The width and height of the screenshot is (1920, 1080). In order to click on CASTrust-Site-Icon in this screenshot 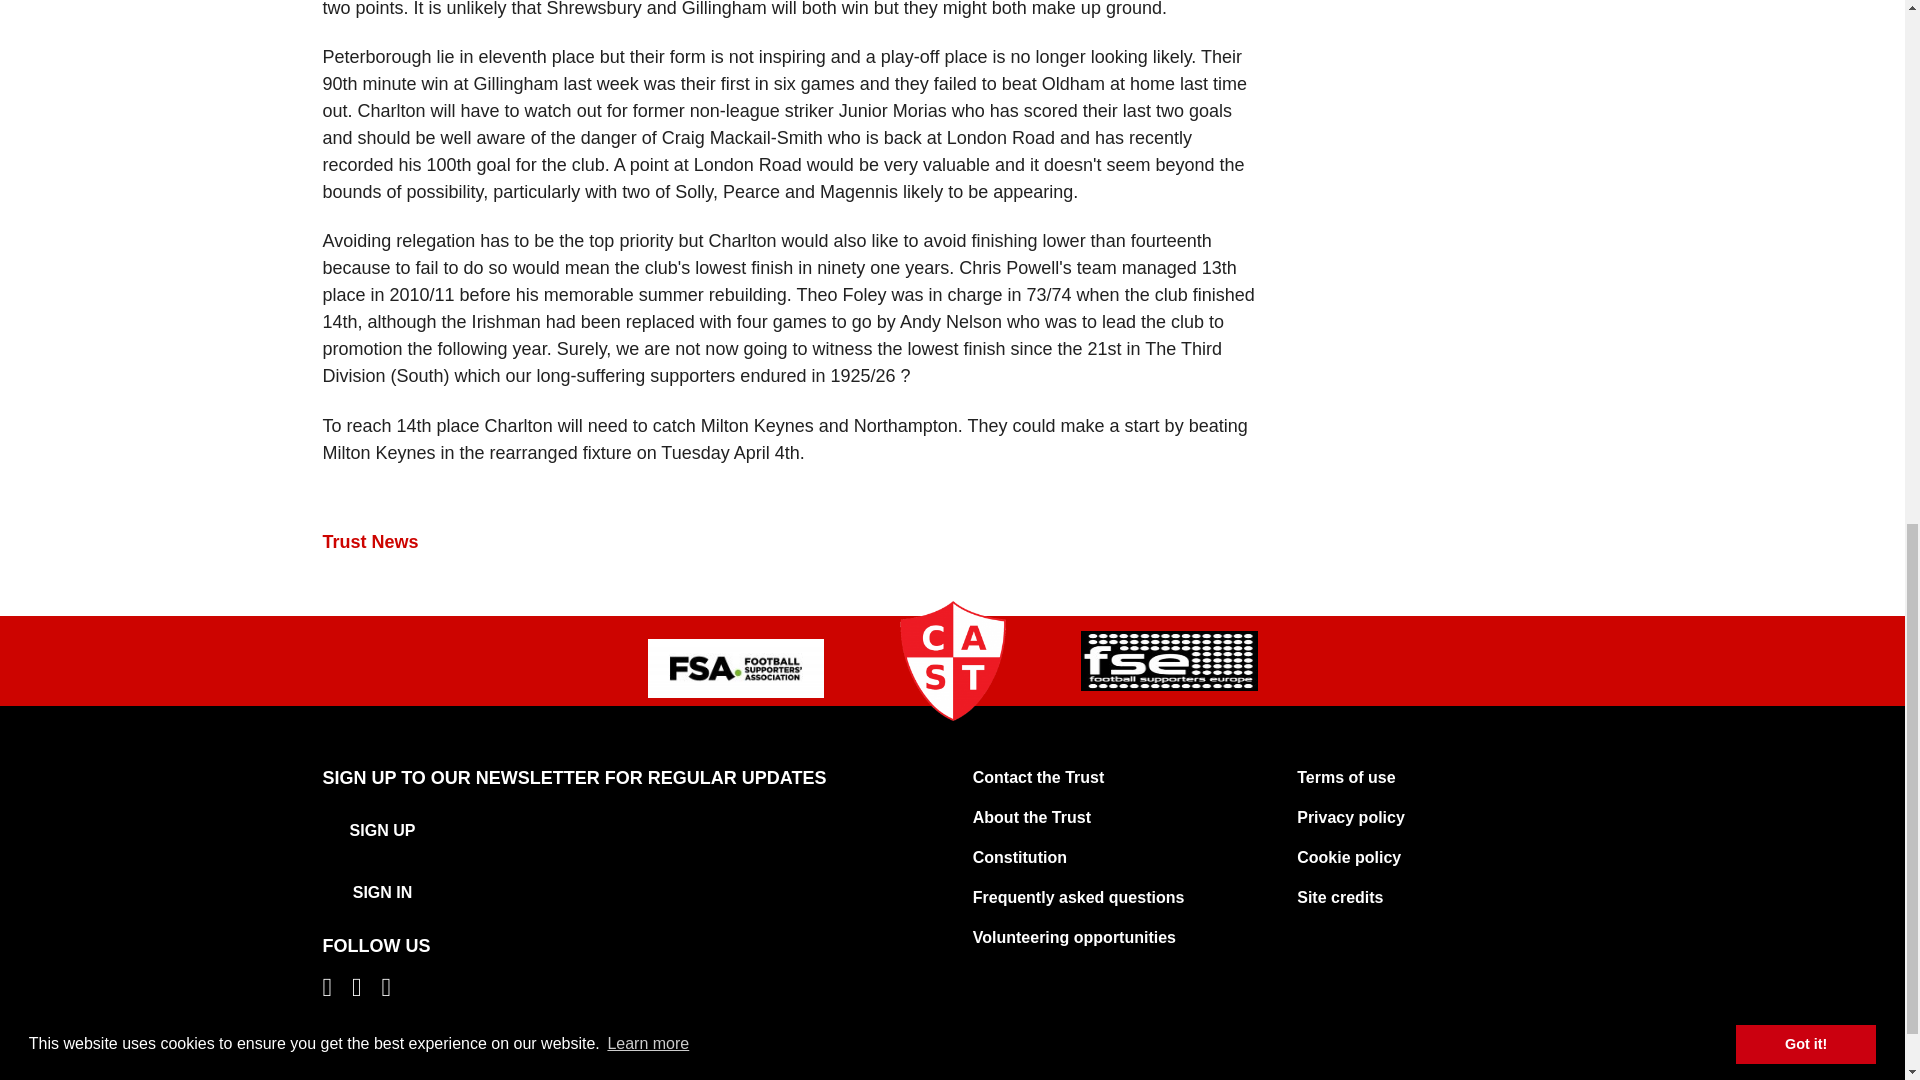, I will do `click(952, 660)`.